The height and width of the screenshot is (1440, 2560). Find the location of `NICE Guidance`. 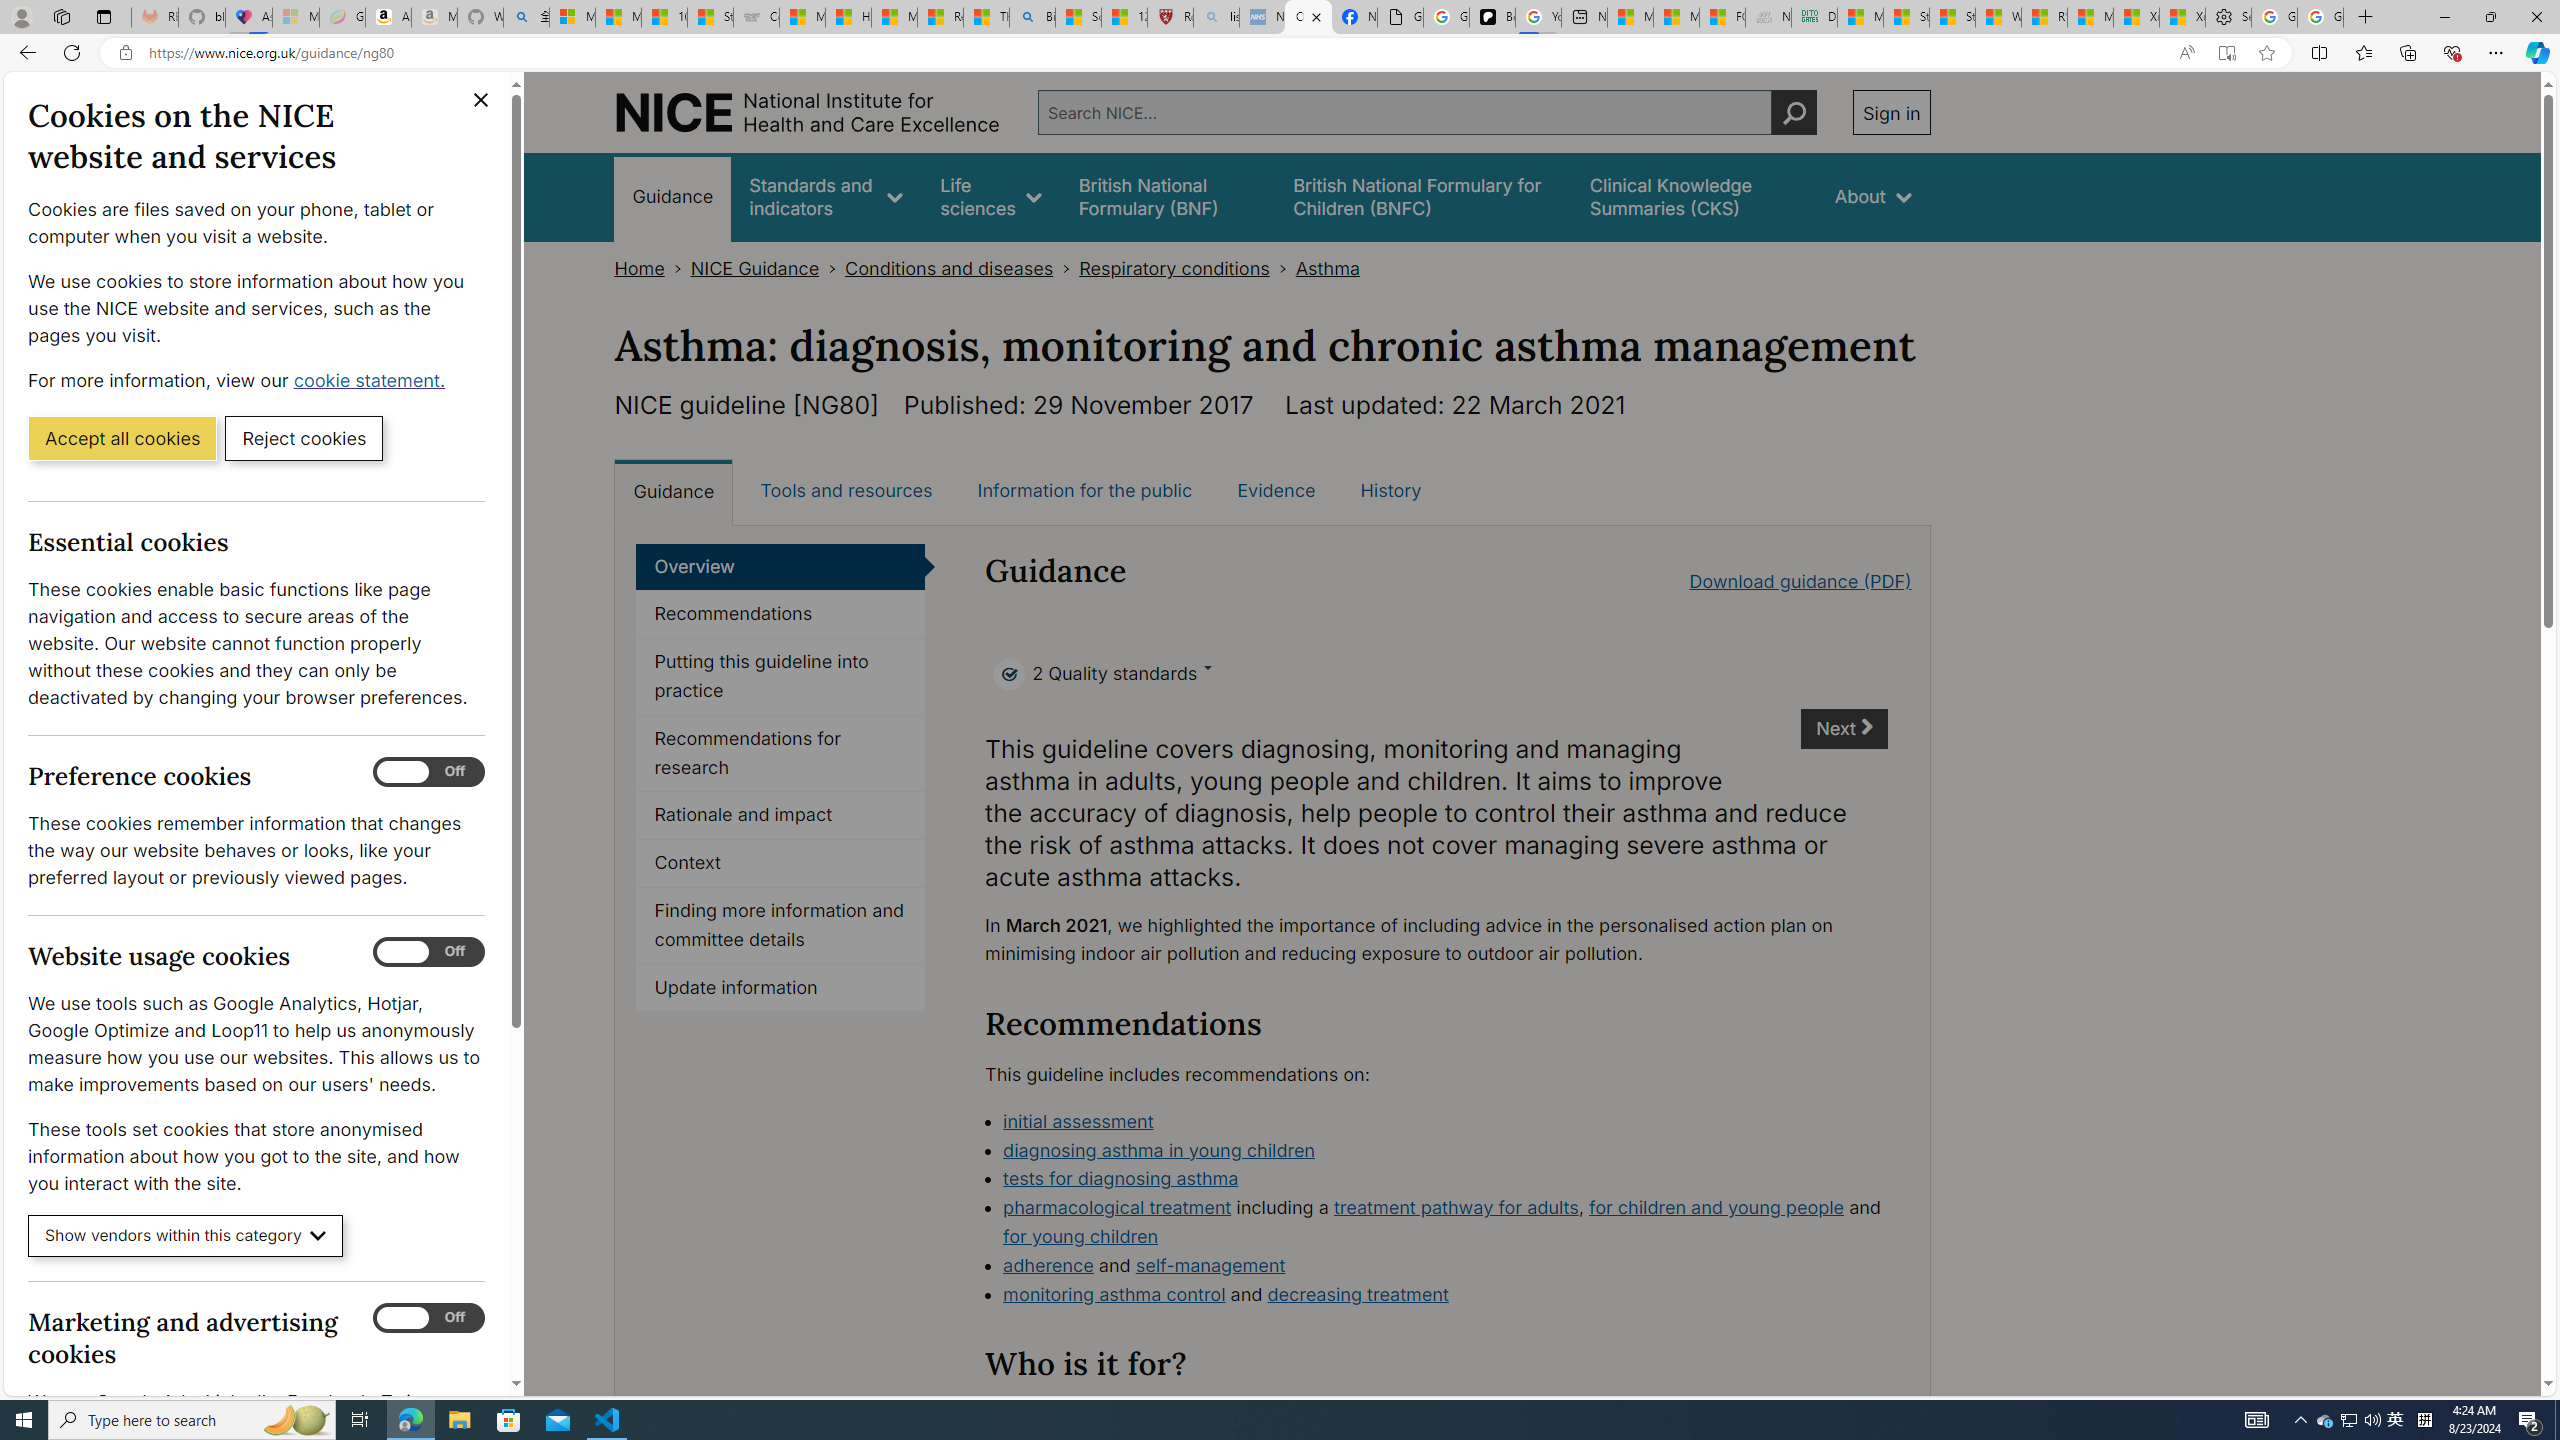

NICE Guidance is located at coordinates (755, 268).